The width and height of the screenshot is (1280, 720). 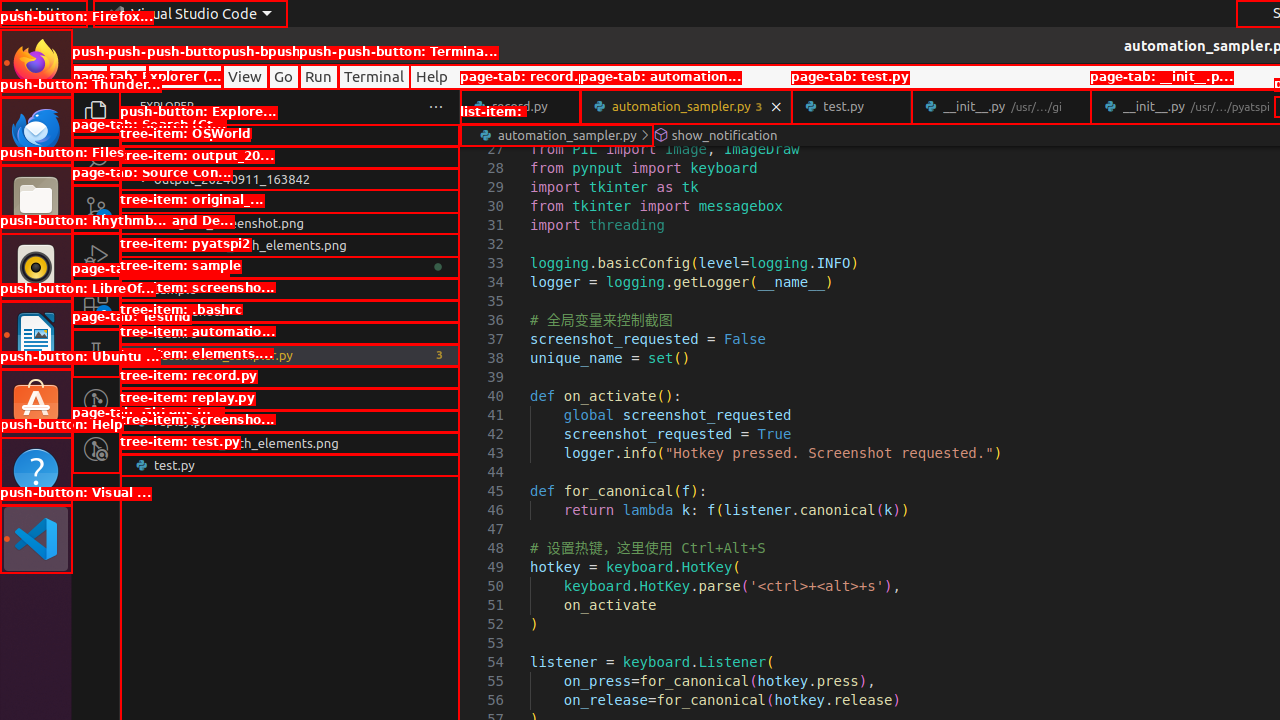 What do you see at coordinates (96, 257) in the screenshot?
I see `Run and Debug (Ctrl+Shift+D)` at bounding box center [96, 257].